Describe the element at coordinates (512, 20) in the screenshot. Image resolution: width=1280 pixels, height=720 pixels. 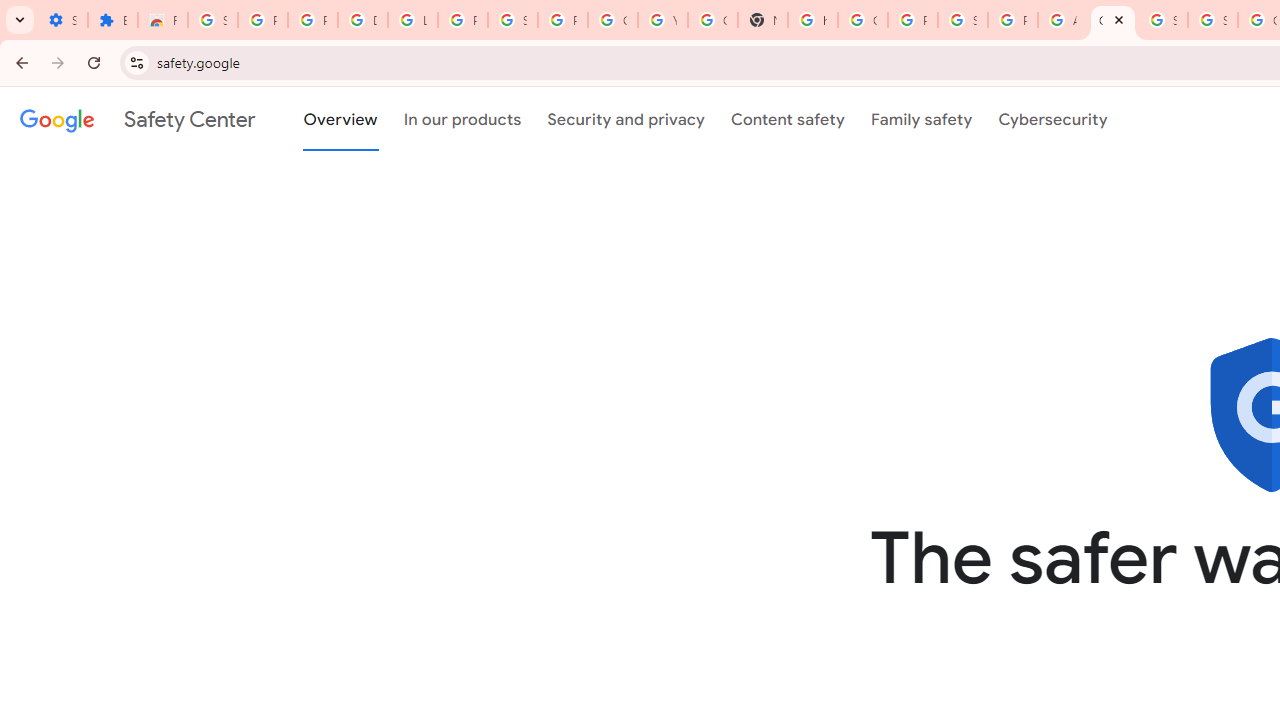
I see `Sign in - Google Accounts` at that location.